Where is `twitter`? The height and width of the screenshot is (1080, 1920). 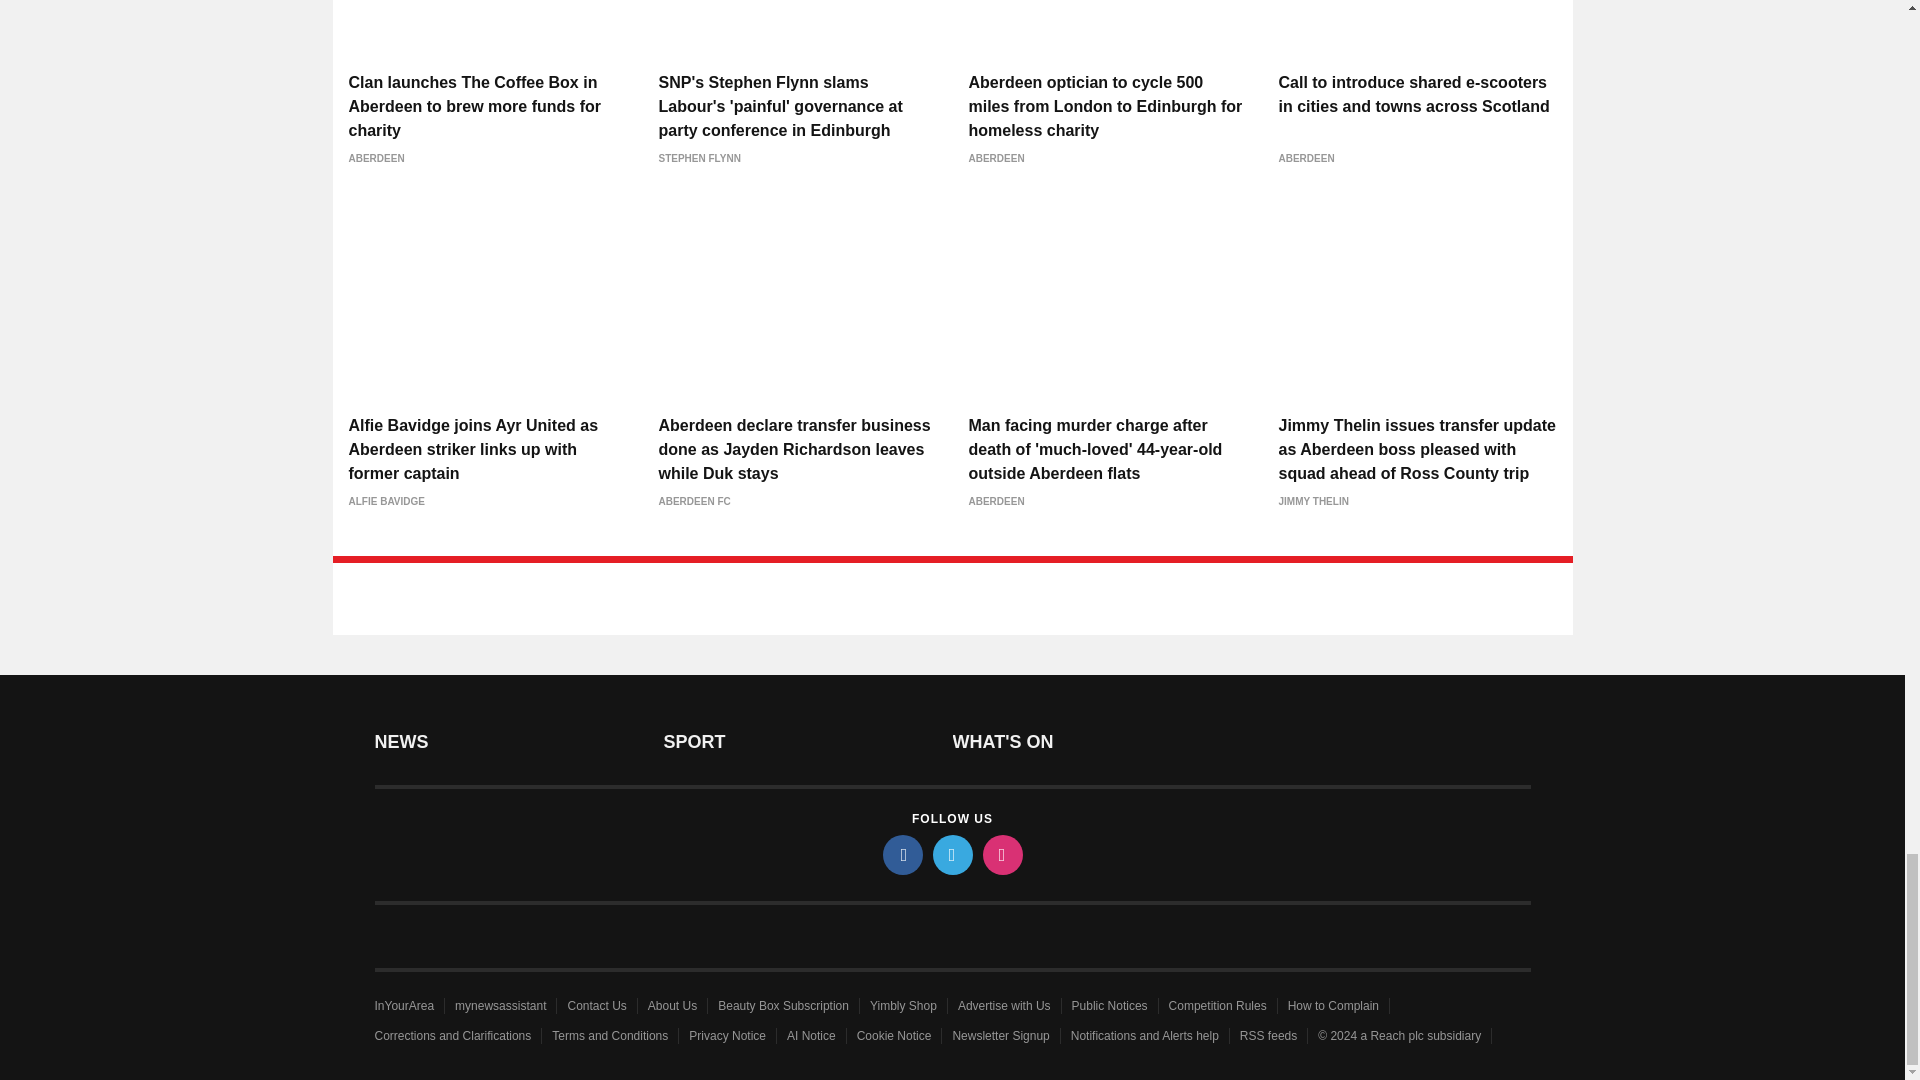 twitter is located at coordinates (951, 854).